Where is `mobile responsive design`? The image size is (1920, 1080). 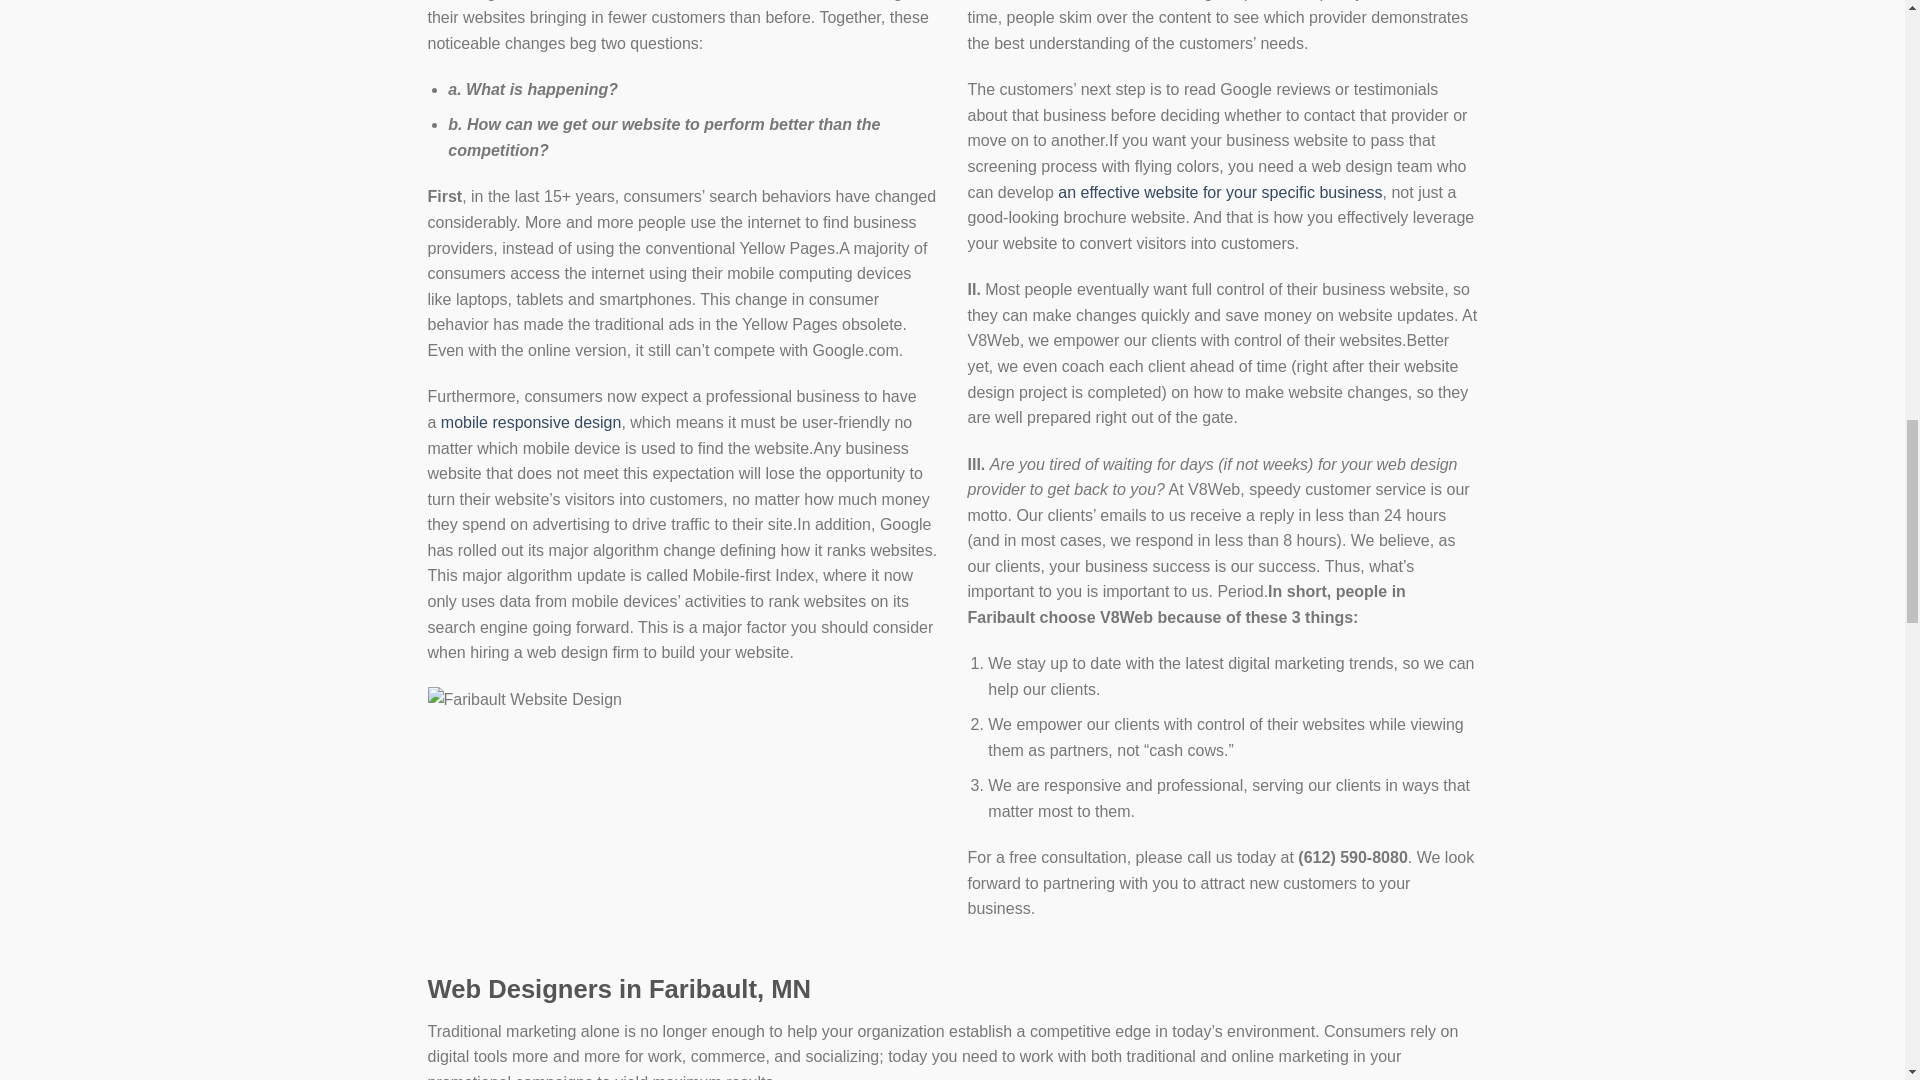 mobile responsive design is located at coordinates (532, 422).